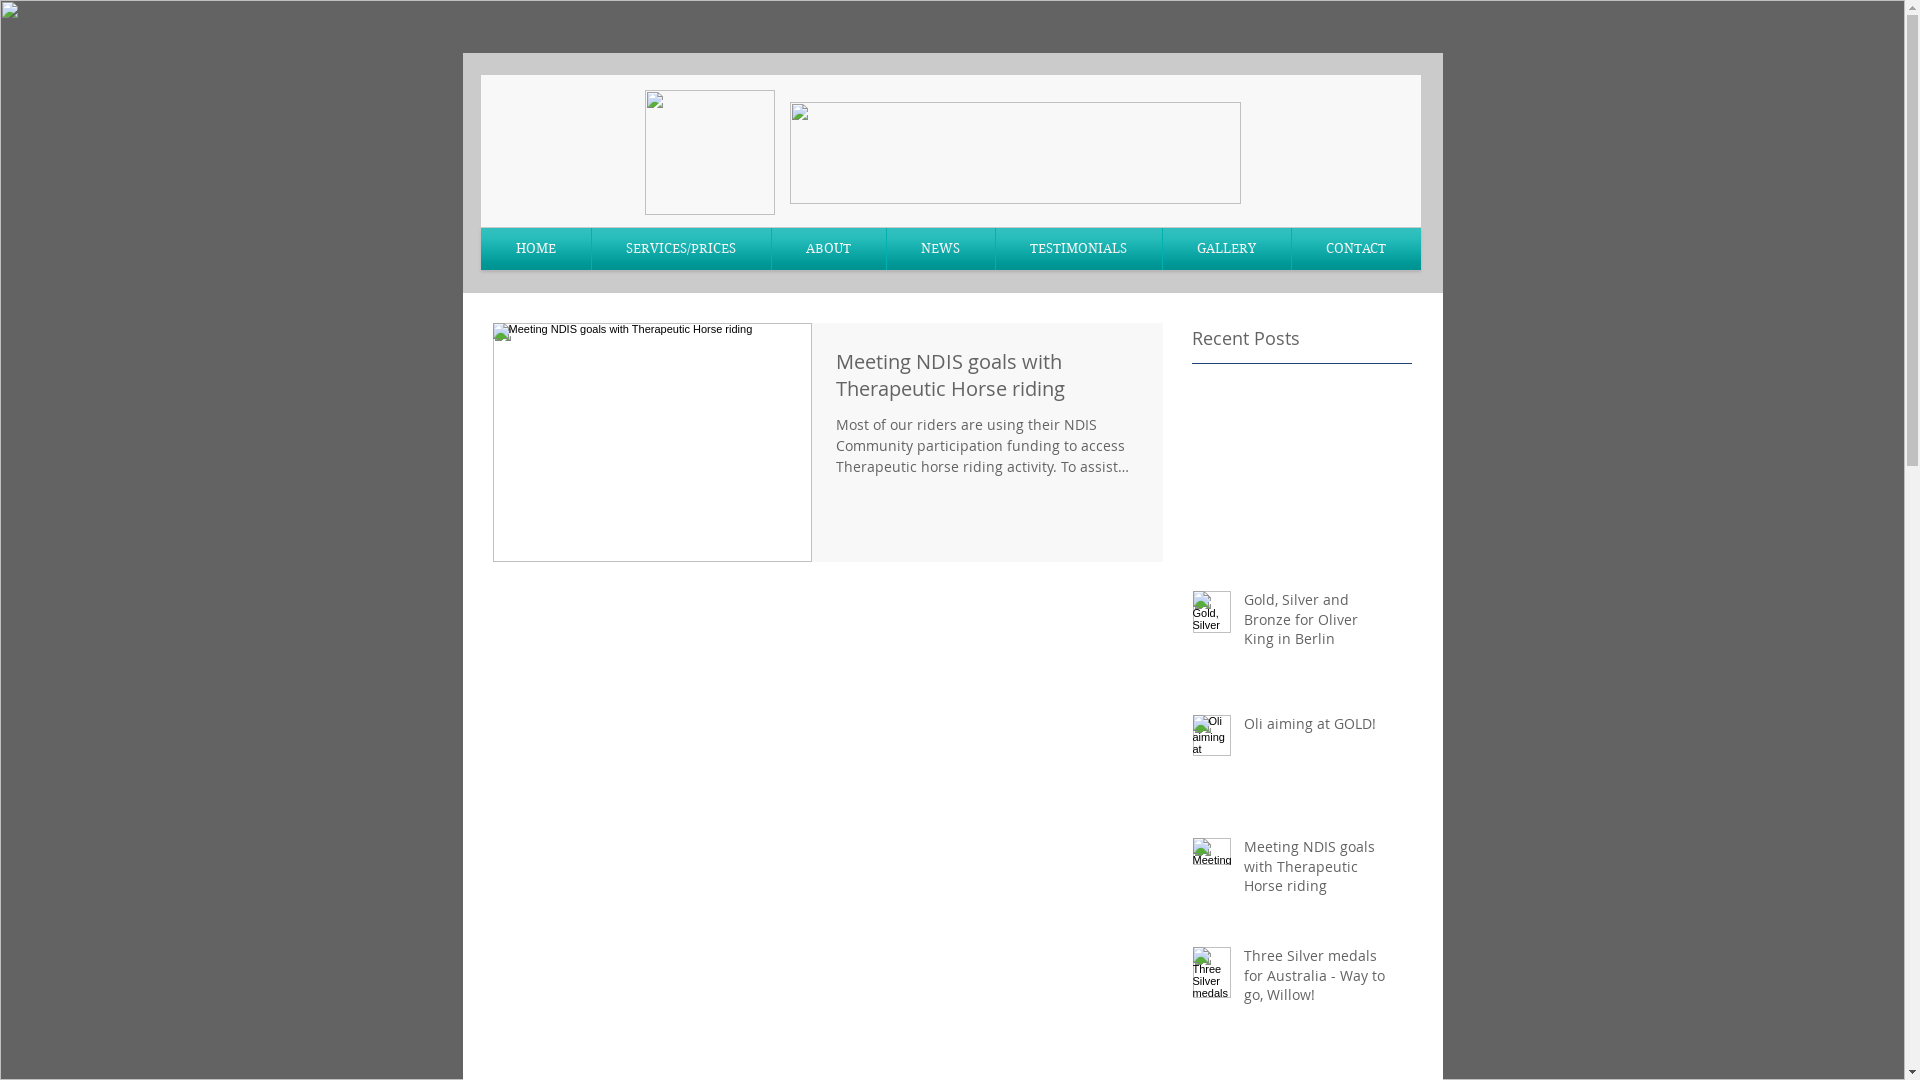 This screenshot has width=1920, height=1080. What do you see at coordinates (940, 249) in the screenshot?
I see `NEWS` at bounding box center [940, 249].